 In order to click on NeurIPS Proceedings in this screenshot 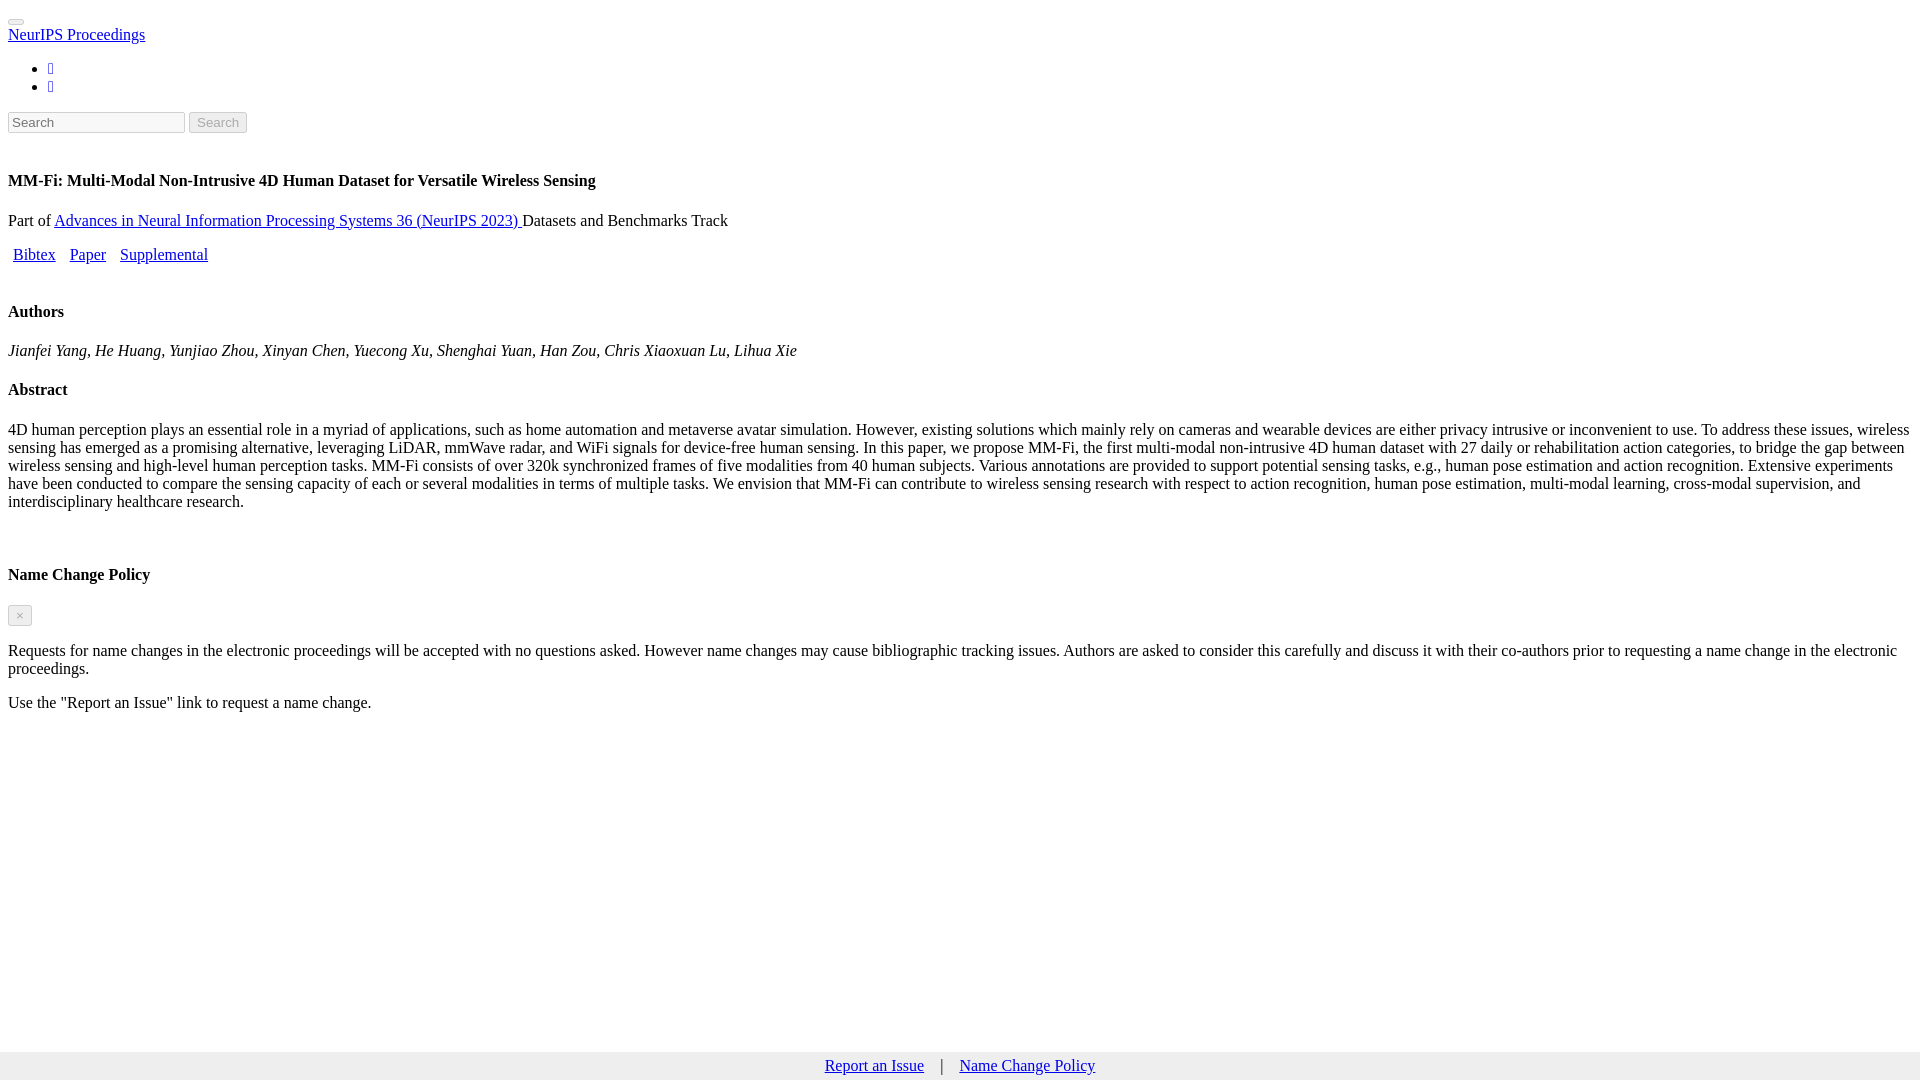, I will do `click(76, 34)`.